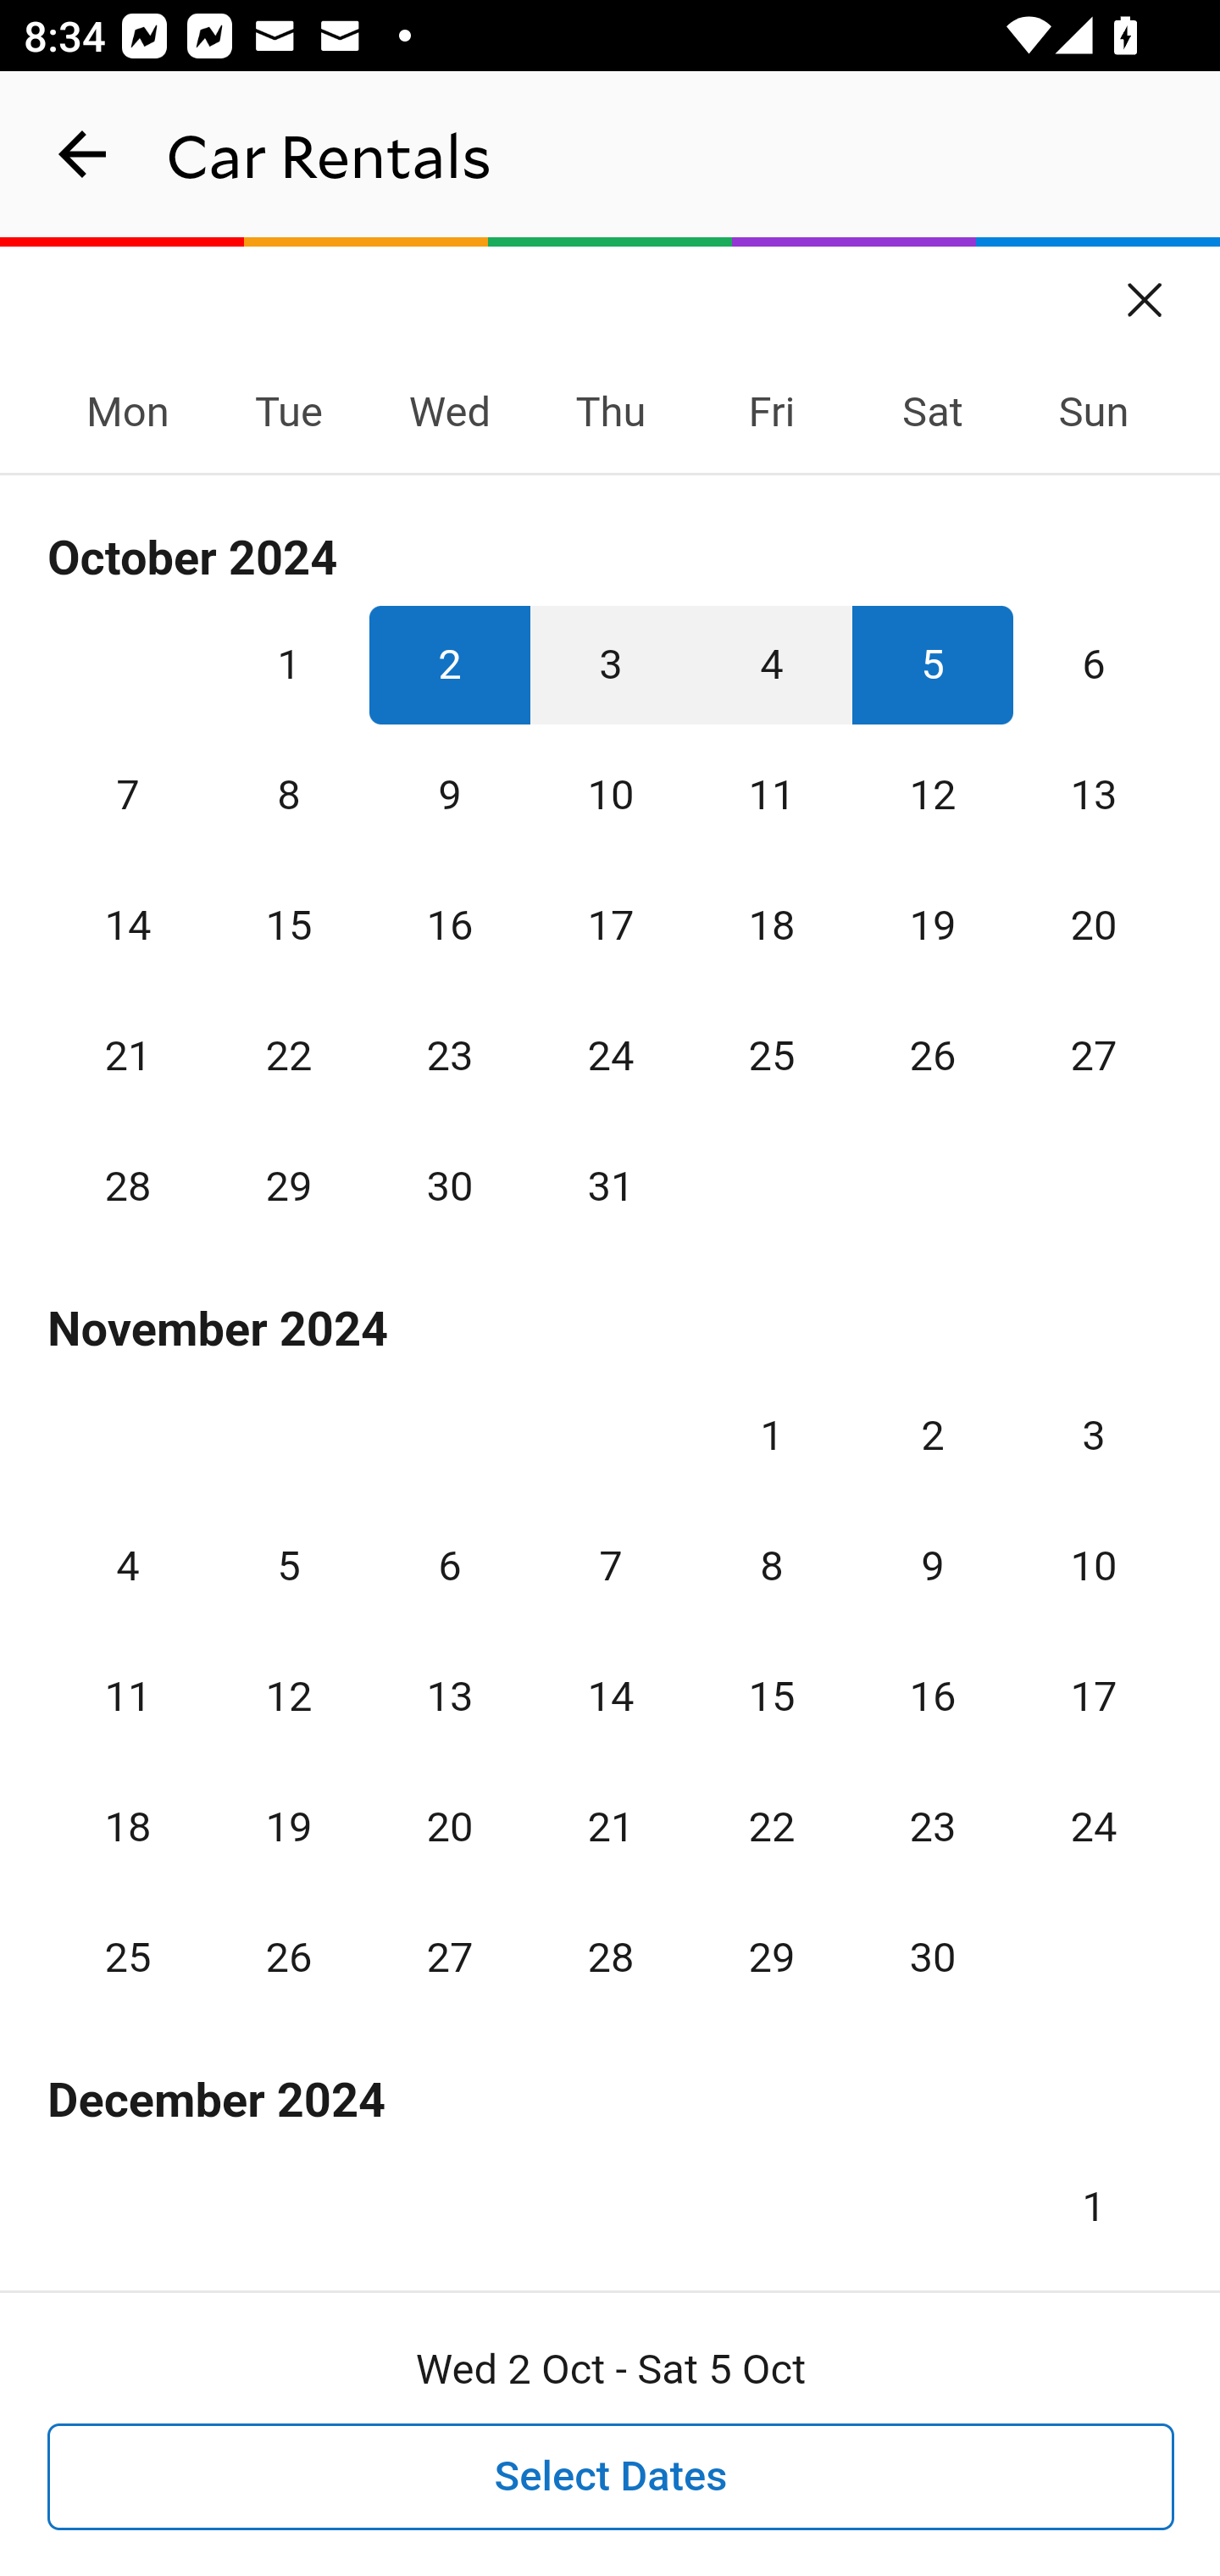 This screenshot has height=2576, width=1220. What do you see at coordinates (288, 1957) in the screenshot?
I see `26 November 2024` at bounding box center [288, 1957].